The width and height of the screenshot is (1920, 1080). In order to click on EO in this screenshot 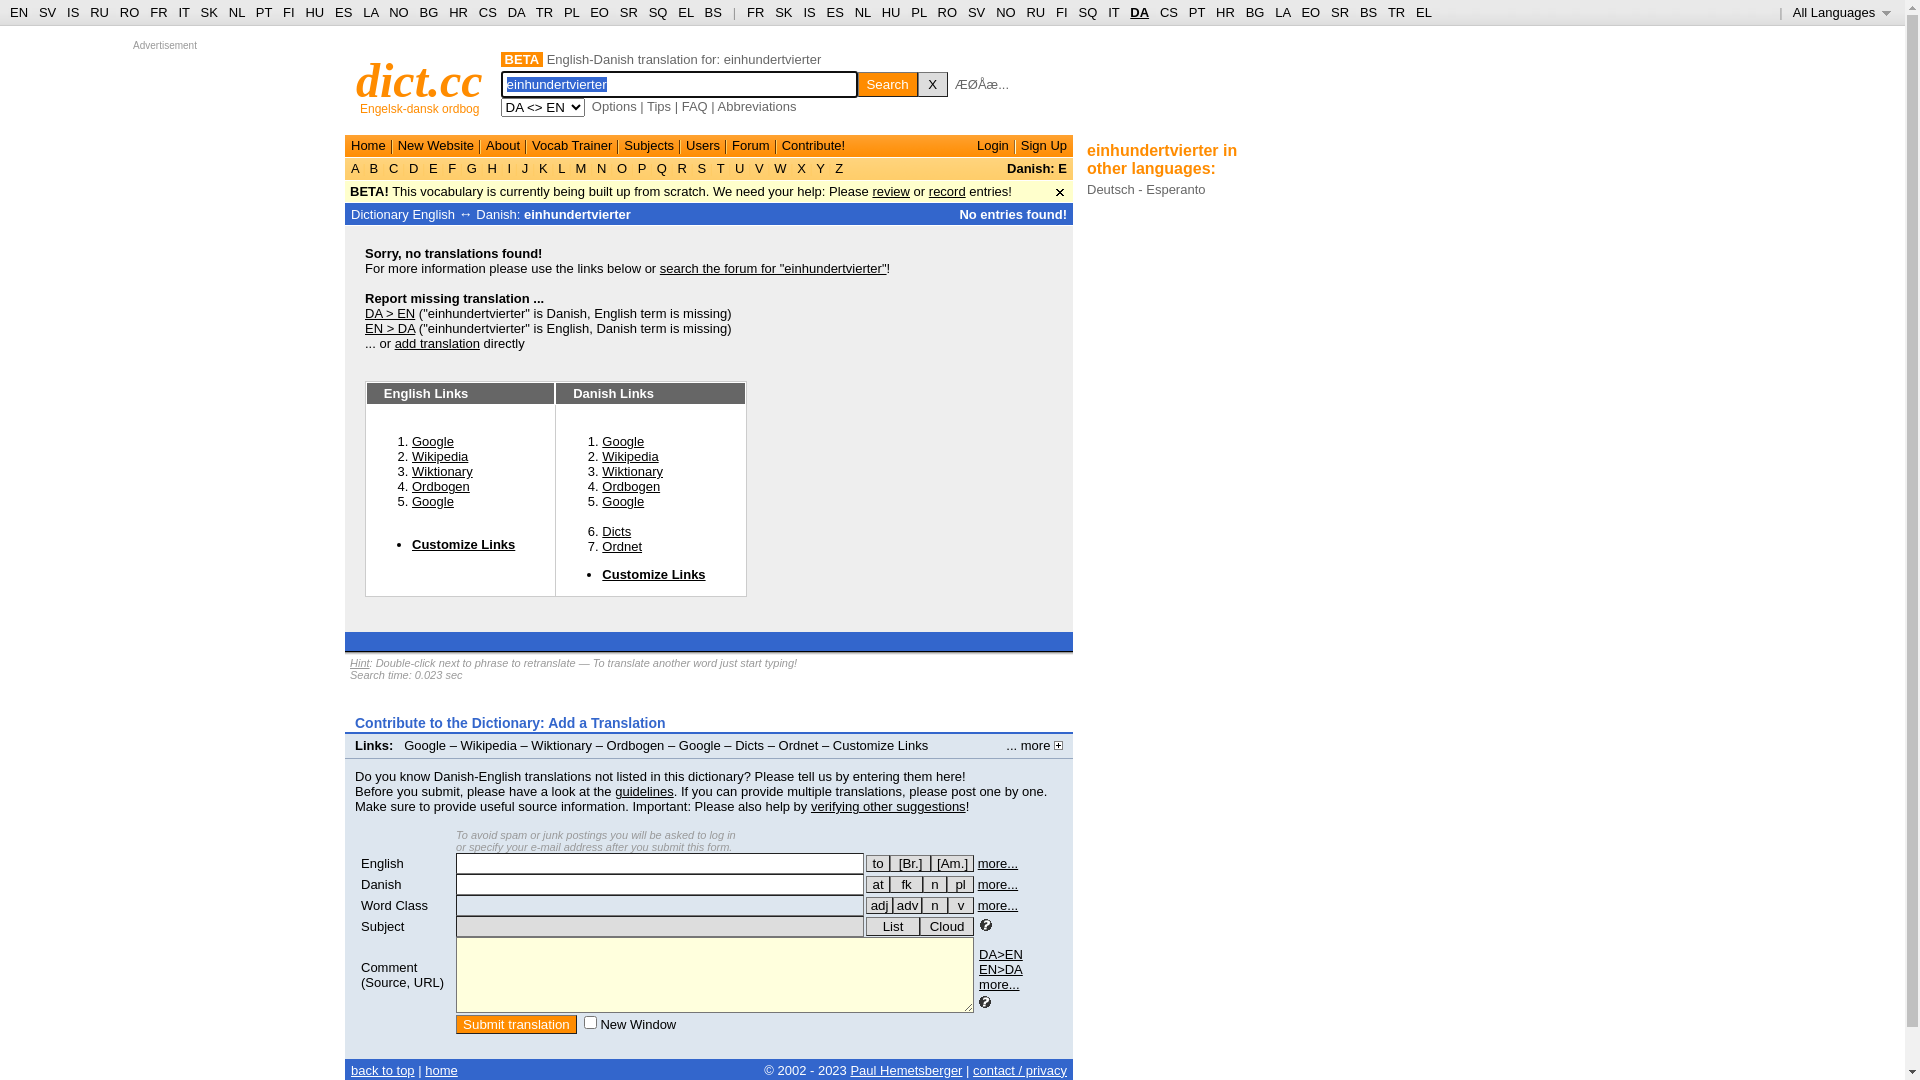, I will do `click(600, 12)`.